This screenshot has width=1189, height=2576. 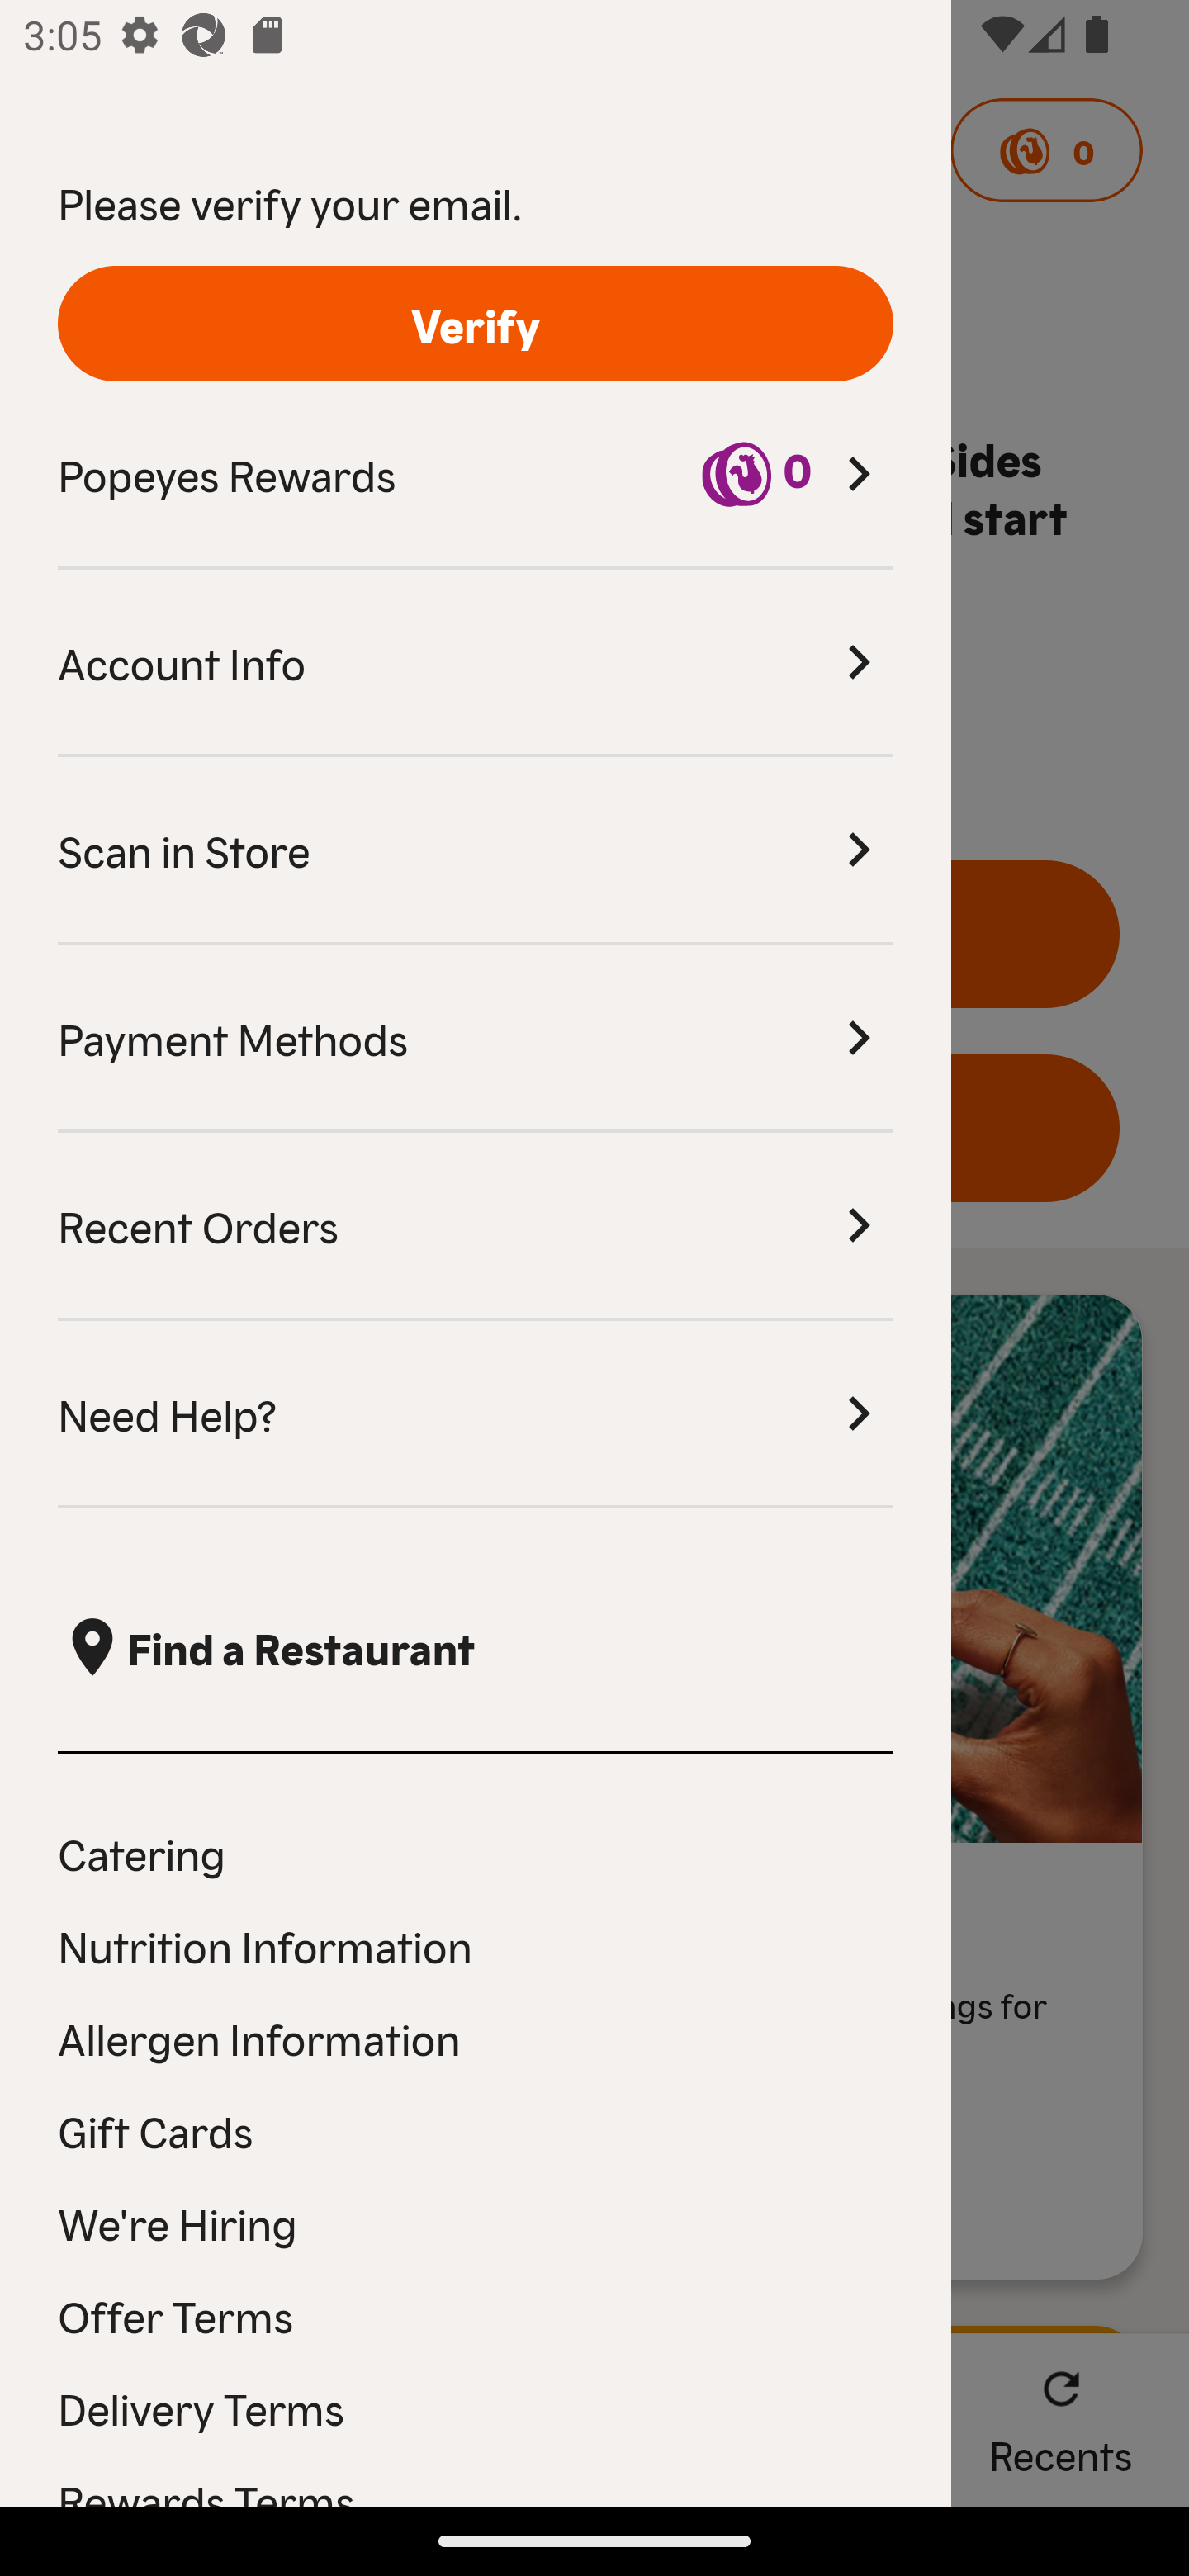 What do you see at coordinates (476, 1039) in the screenshot?
I see `Payment Methods Payment Methods ` at bounding box center [476, 1039].